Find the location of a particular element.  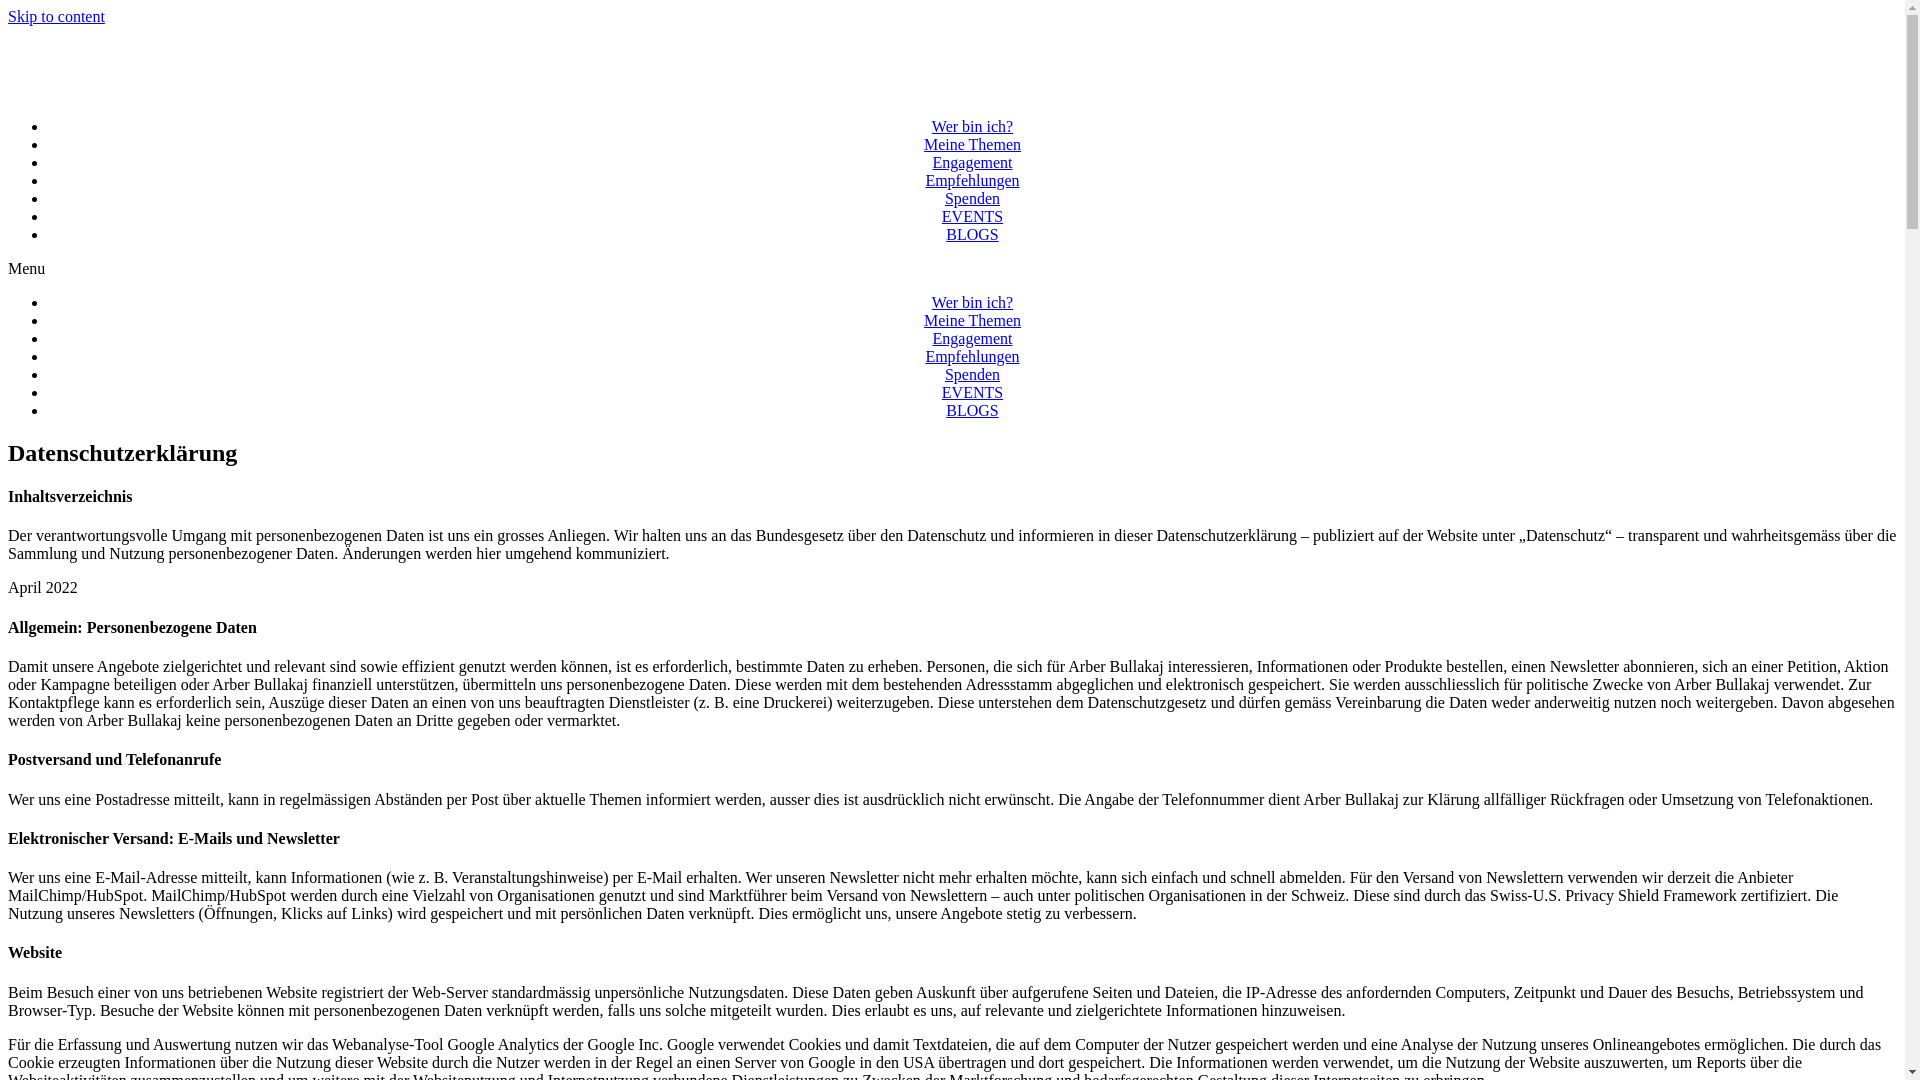

EVENTS is located at coordinates (972, 393).